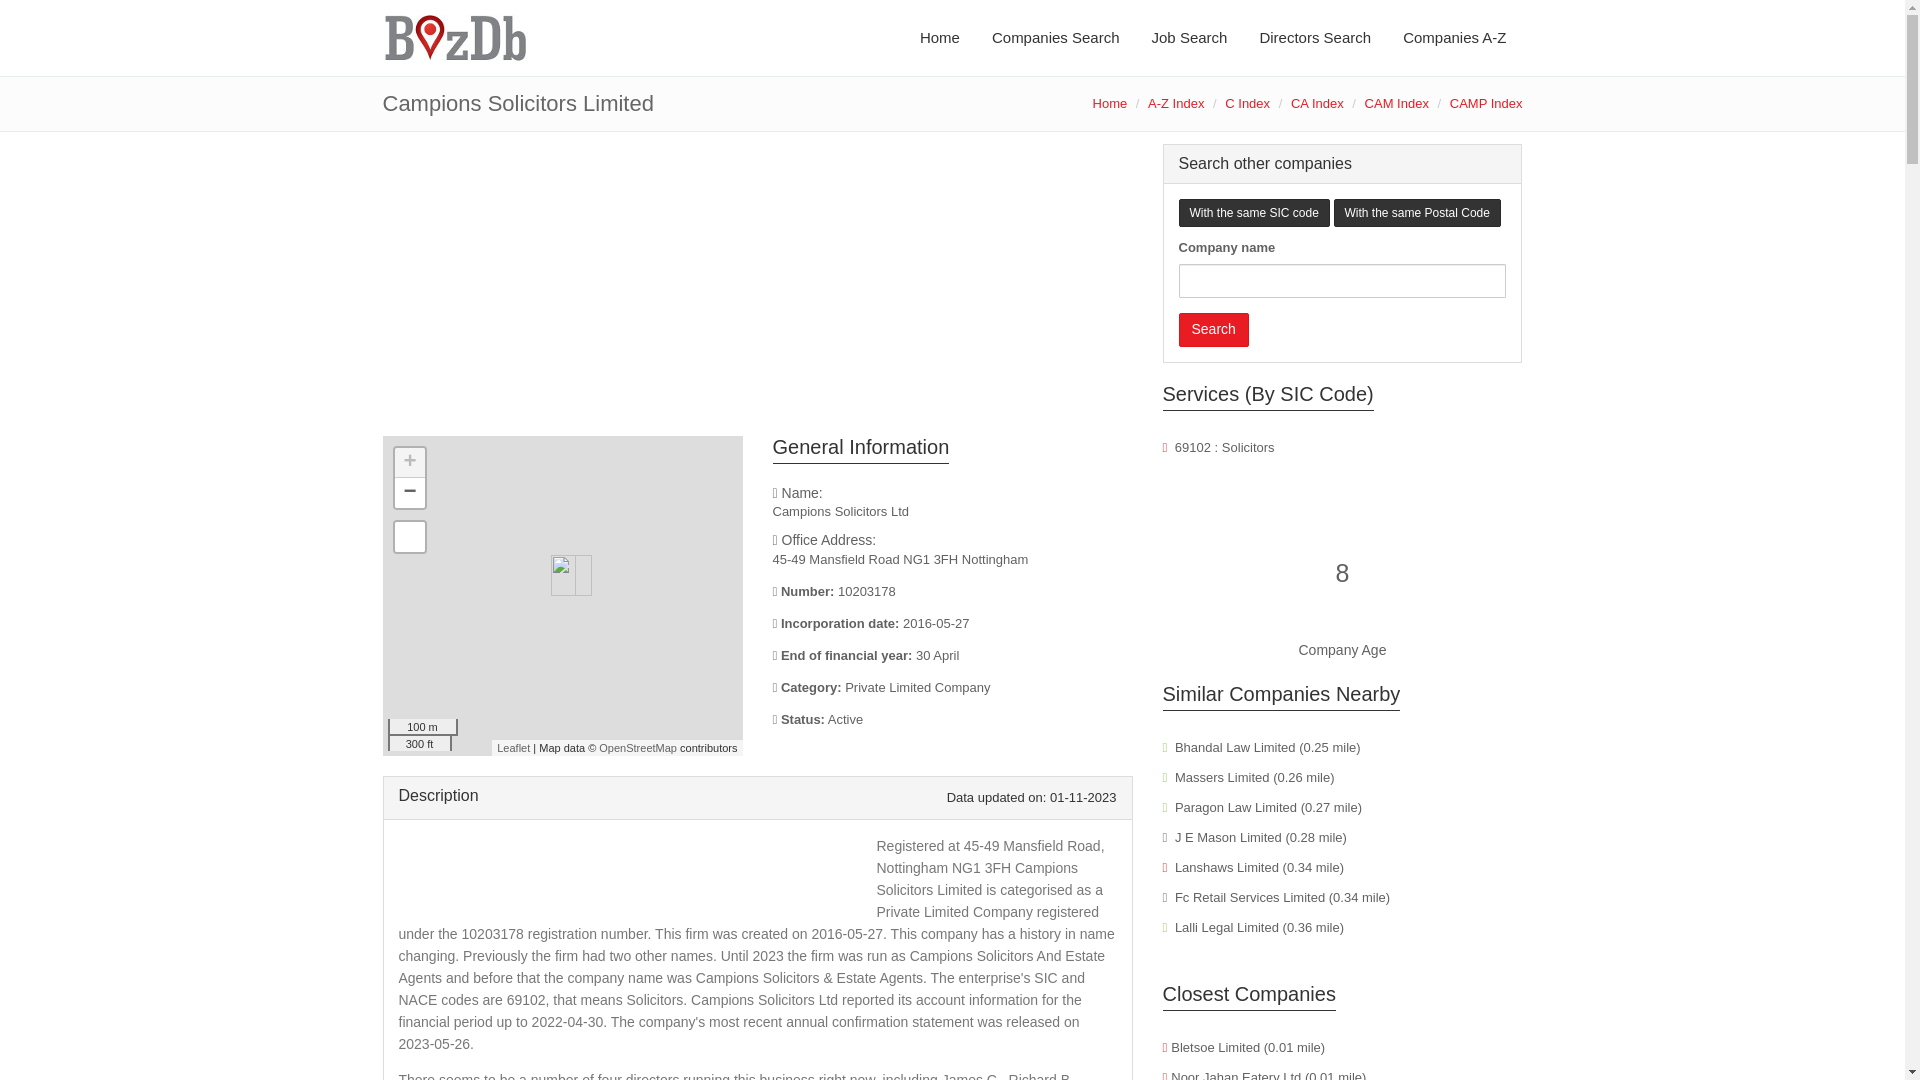 This screenshot has width=1920, height=1080. I want to click on Search, so click(1213, 330).